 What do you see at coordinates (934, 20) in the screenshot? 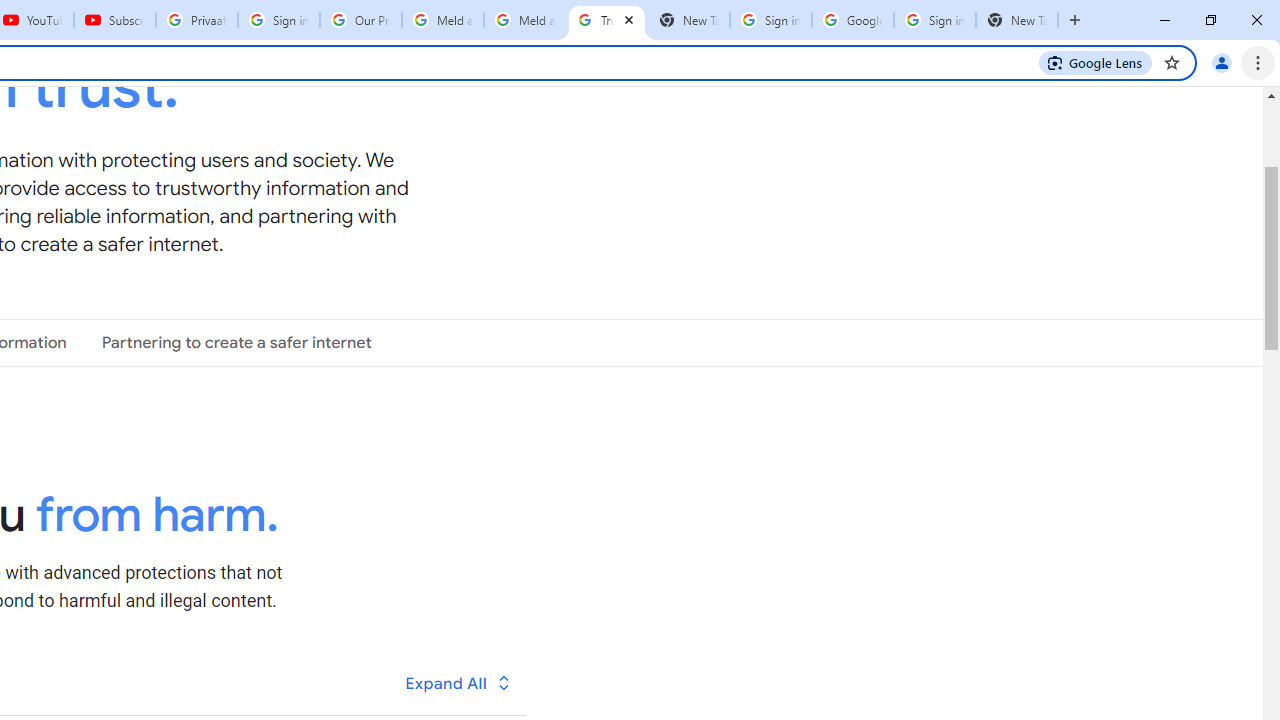
I see `Sign in - Google Accounts` at bounding box center [934, 20].